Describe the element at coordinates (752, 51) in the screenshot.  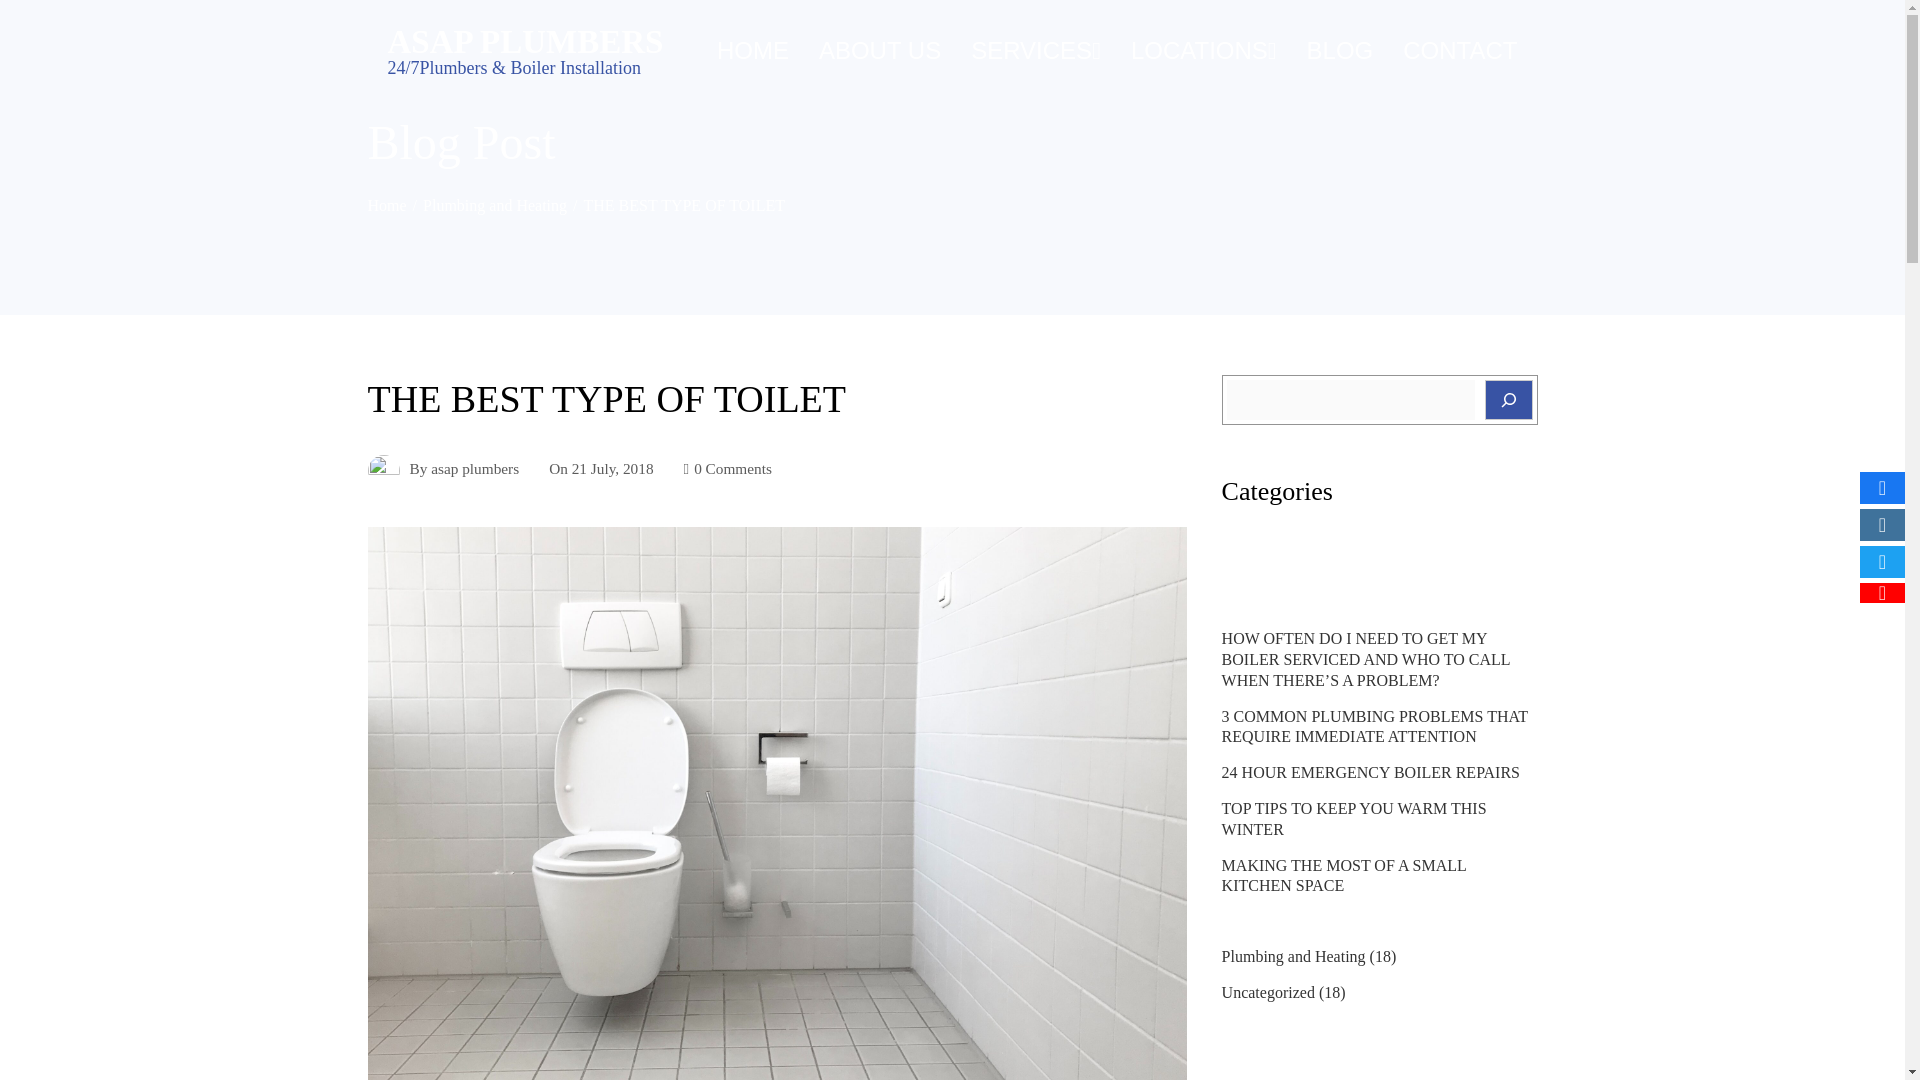
I see `HOME` at that location.